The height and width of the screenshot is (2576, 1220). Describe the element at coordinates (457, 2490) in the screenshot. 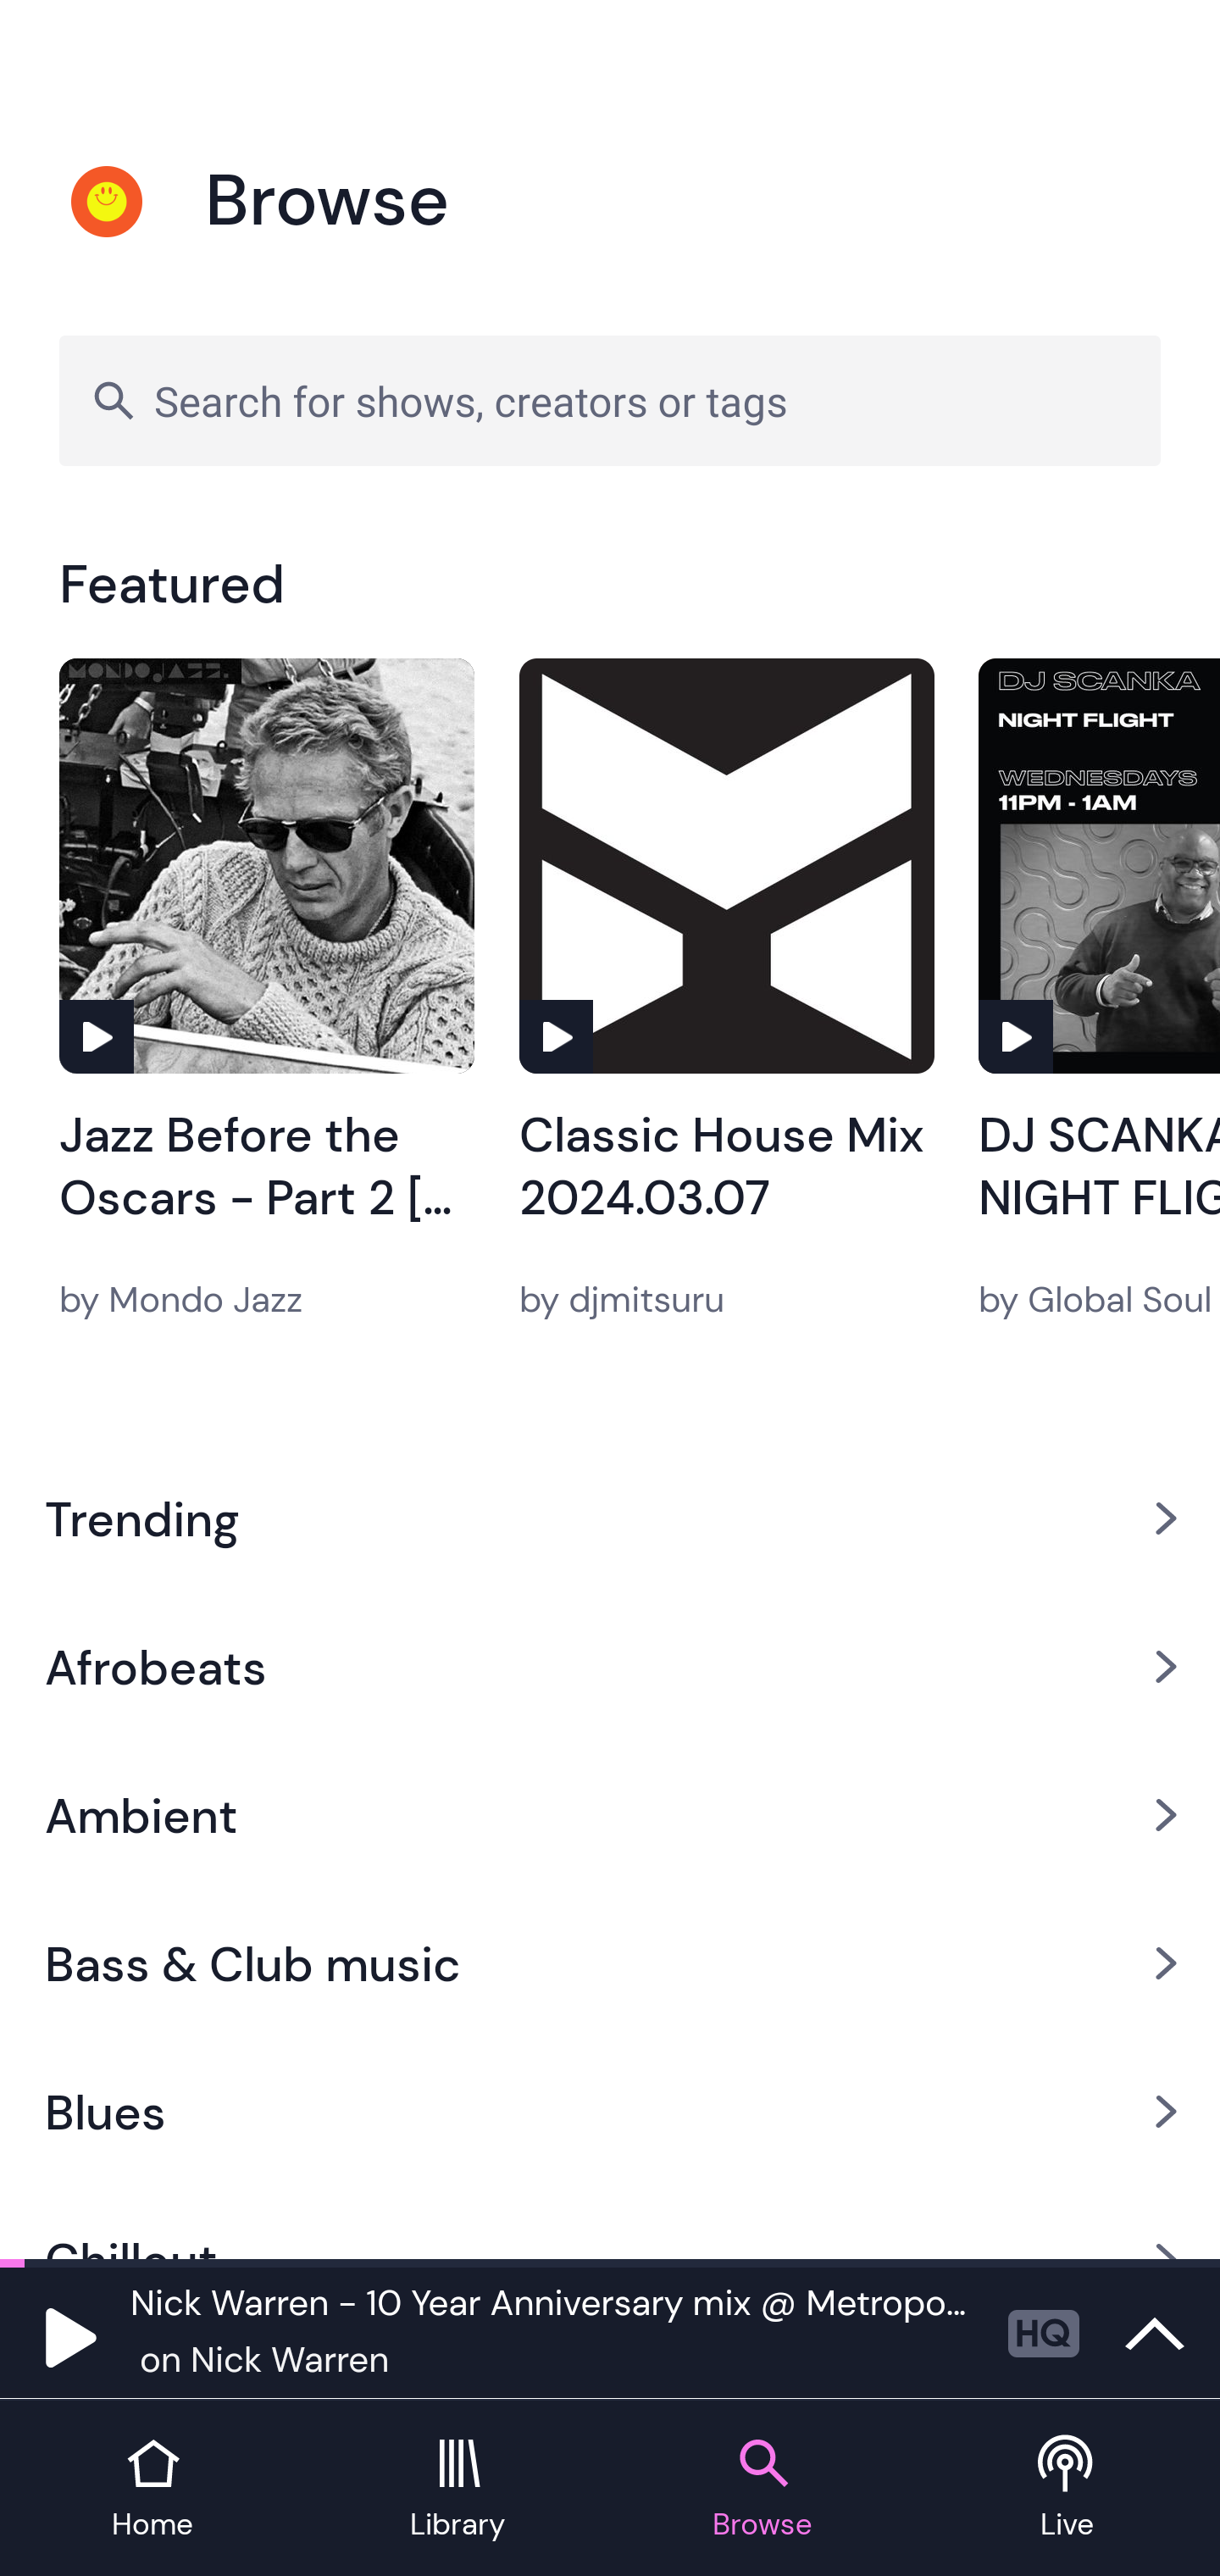

I see `Library tab Library` at that location.